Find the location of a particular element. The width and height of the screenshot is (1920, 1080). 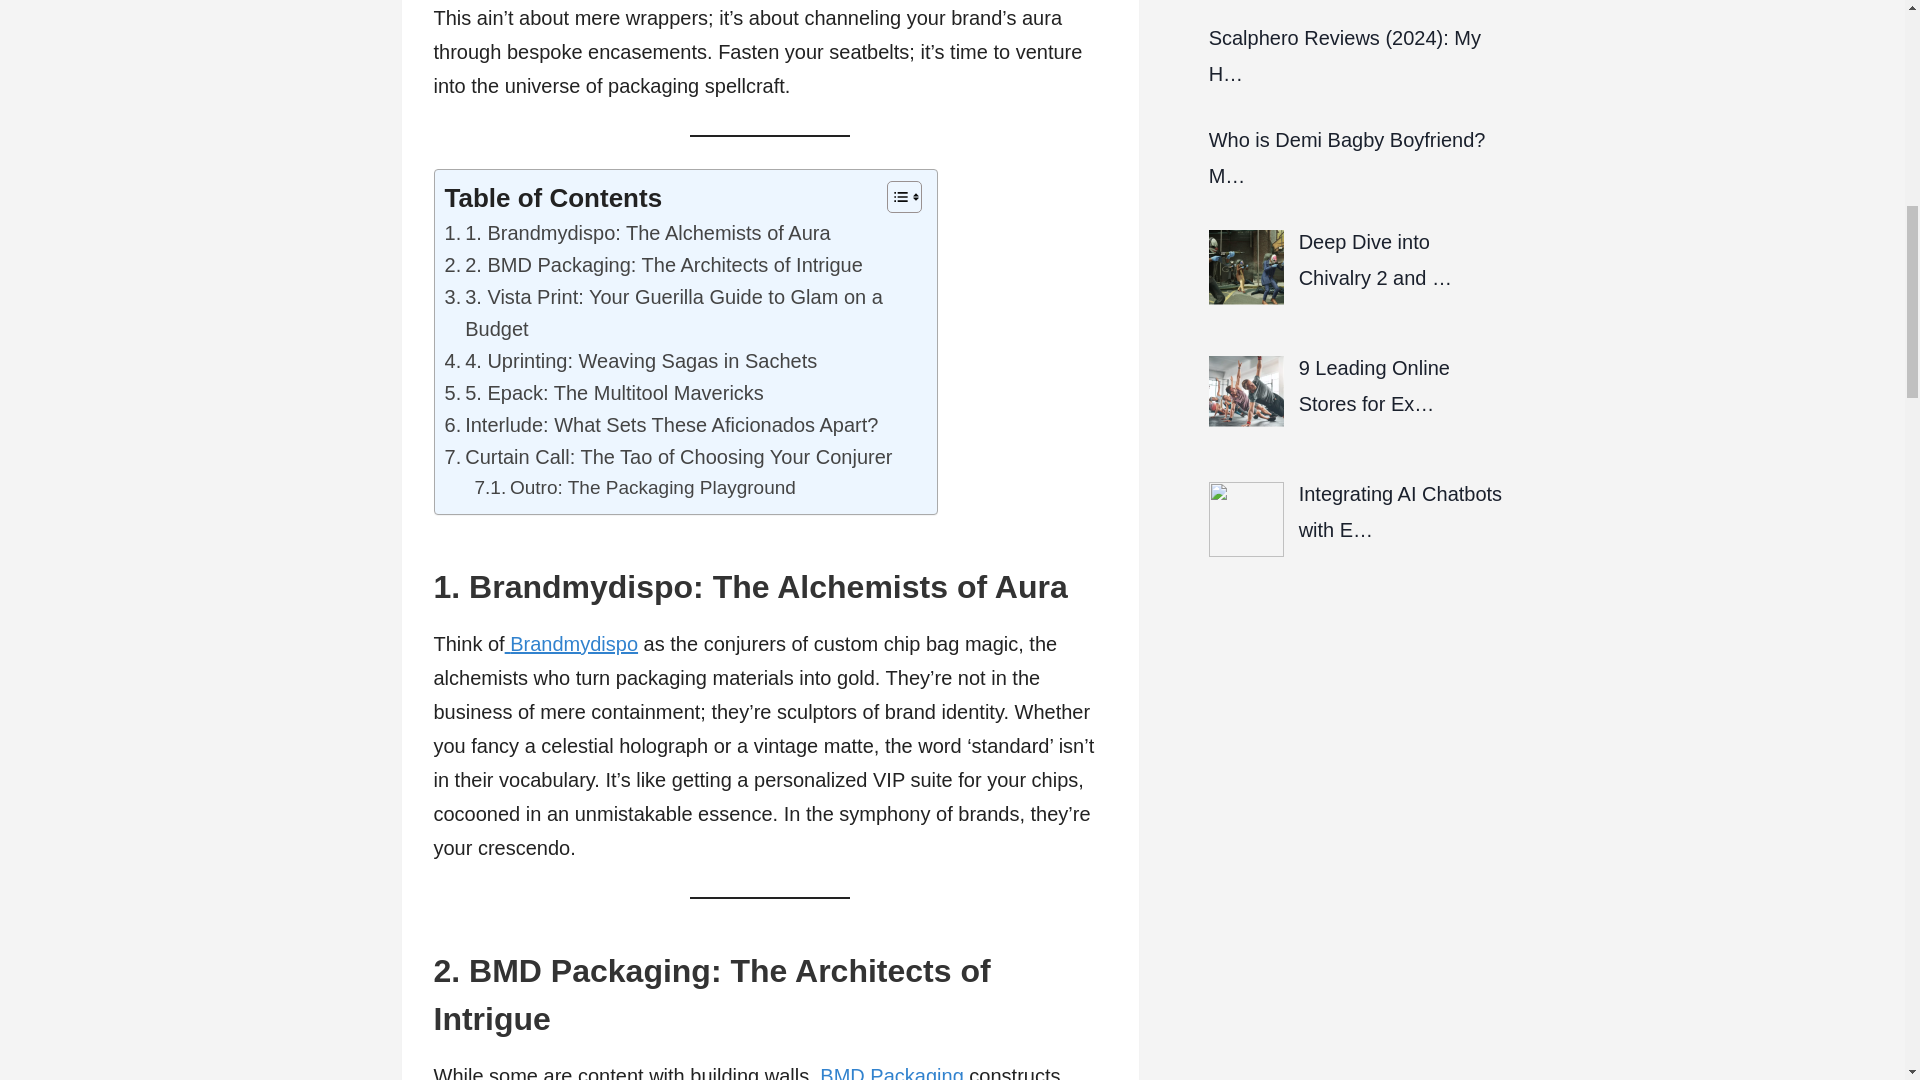

Outro: The Packaging Playground is located at coordinates (634, 488).